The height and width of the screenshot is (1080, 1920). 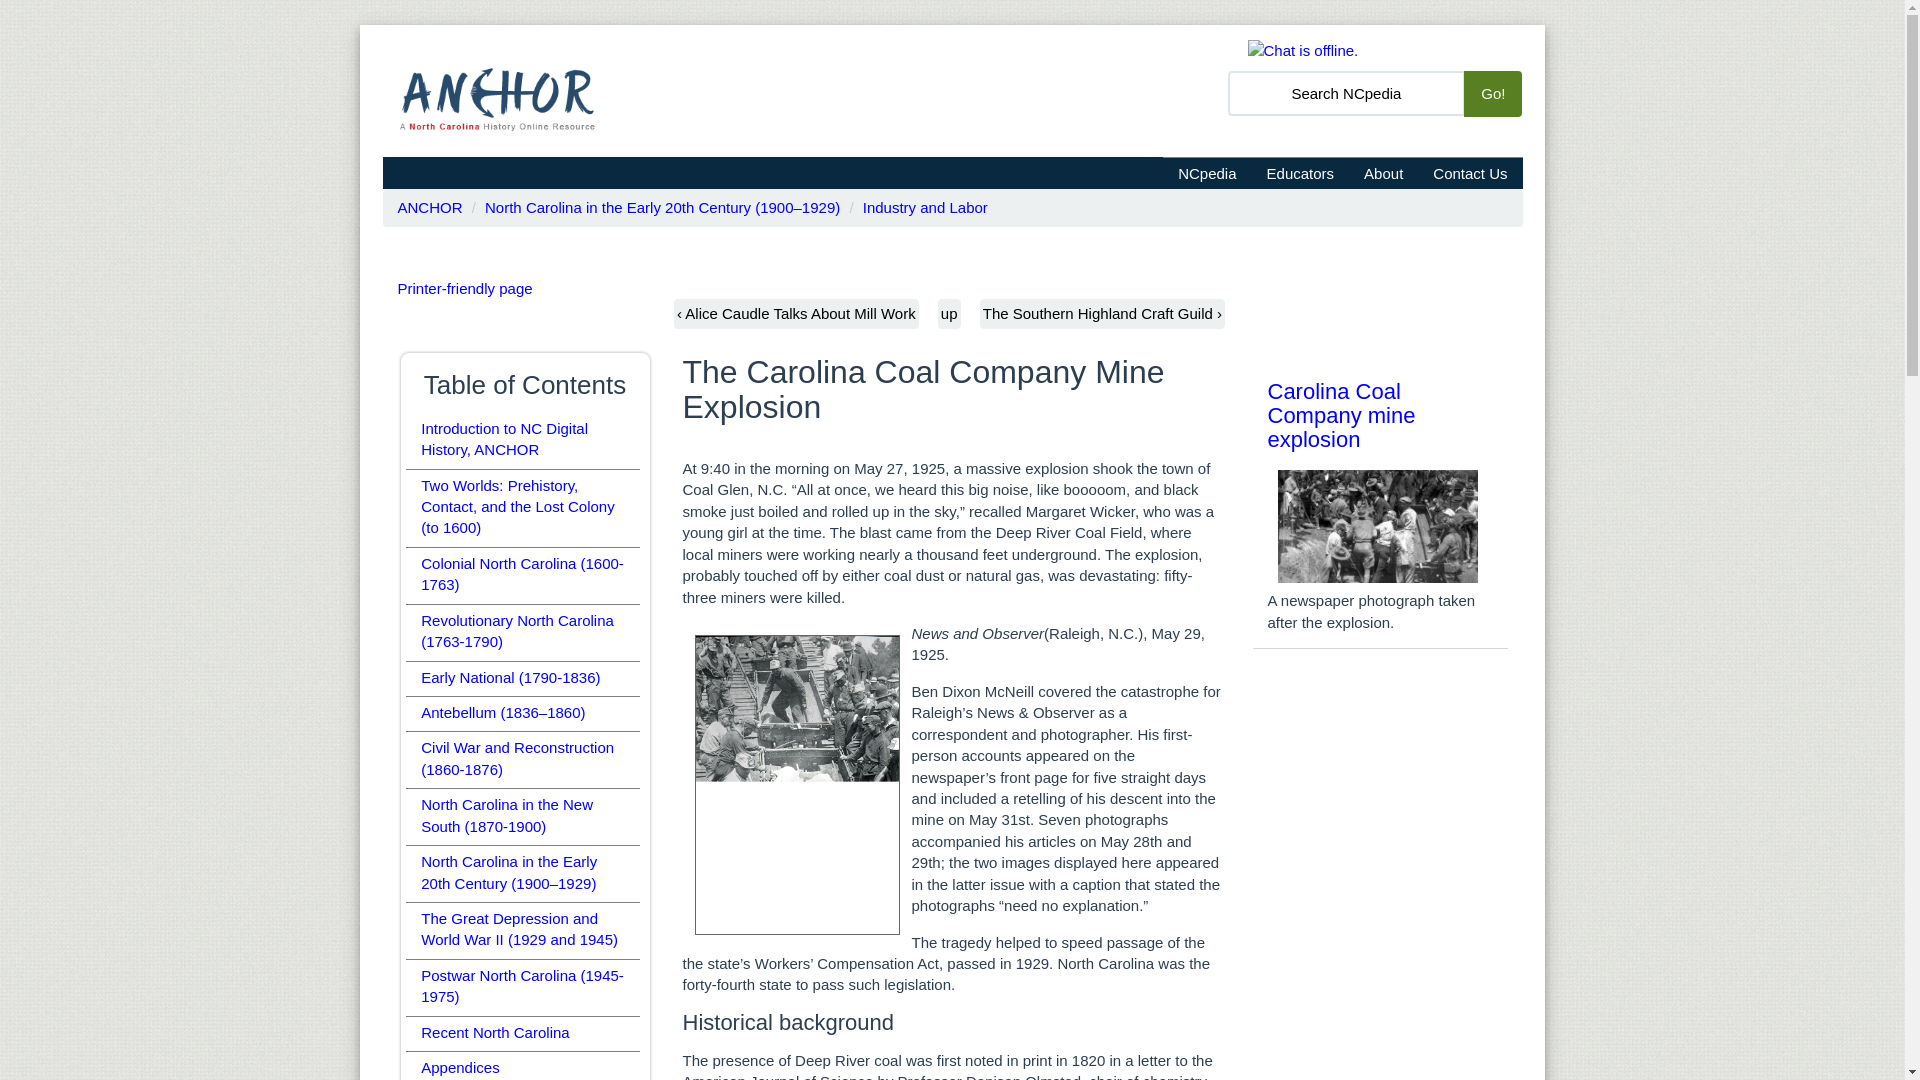 I want to click on Industry and Labor, so click(x=925, y=207).